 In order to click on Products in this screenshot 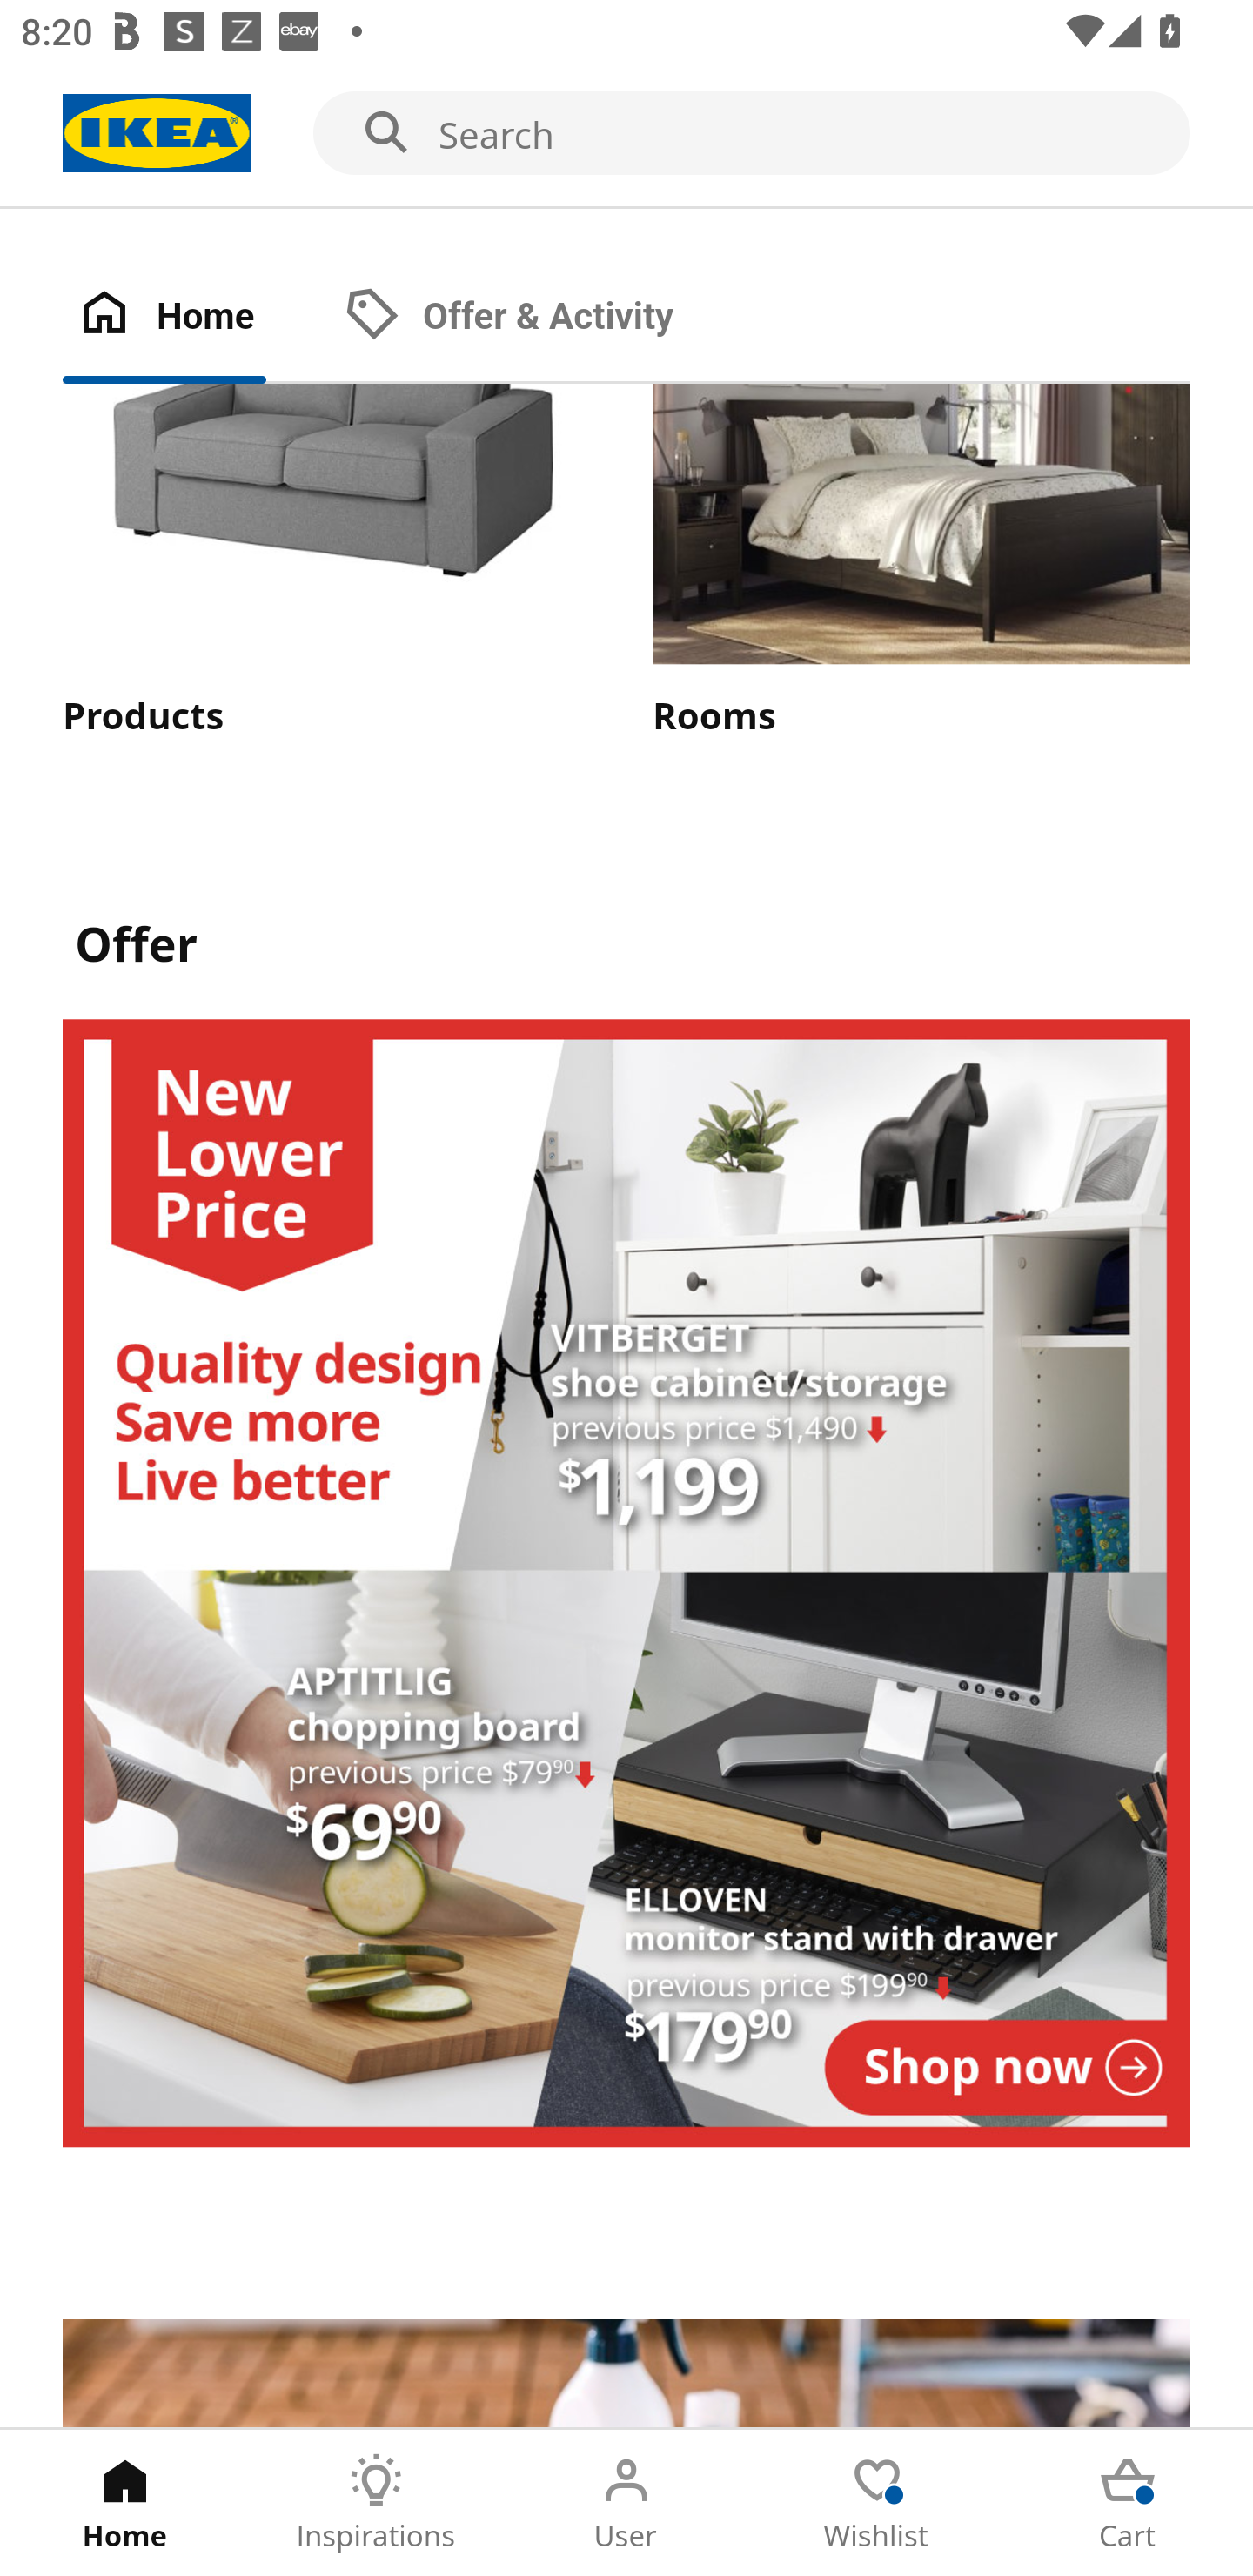, I will do `click(331, 562)`.